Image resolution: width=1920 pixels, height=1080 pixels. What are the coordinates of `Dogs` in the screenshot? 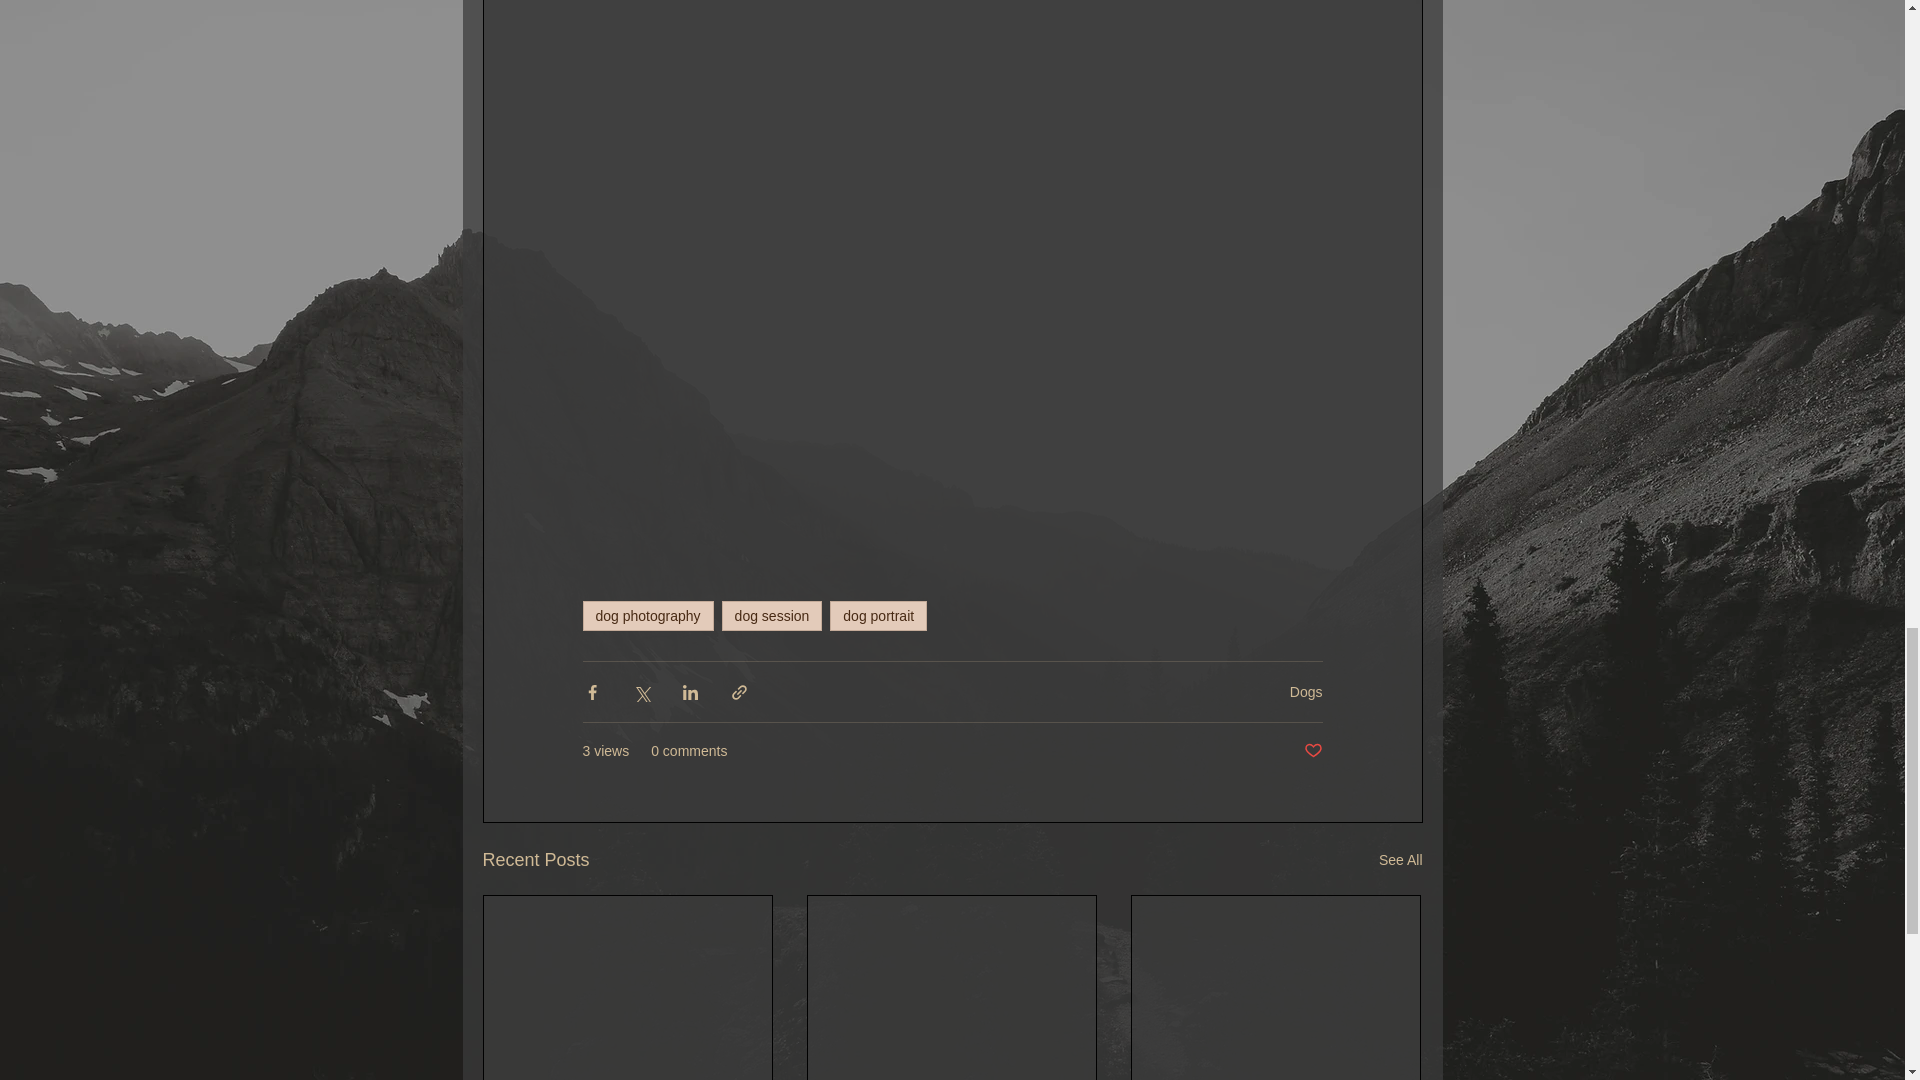 It's located at (1306, 691).